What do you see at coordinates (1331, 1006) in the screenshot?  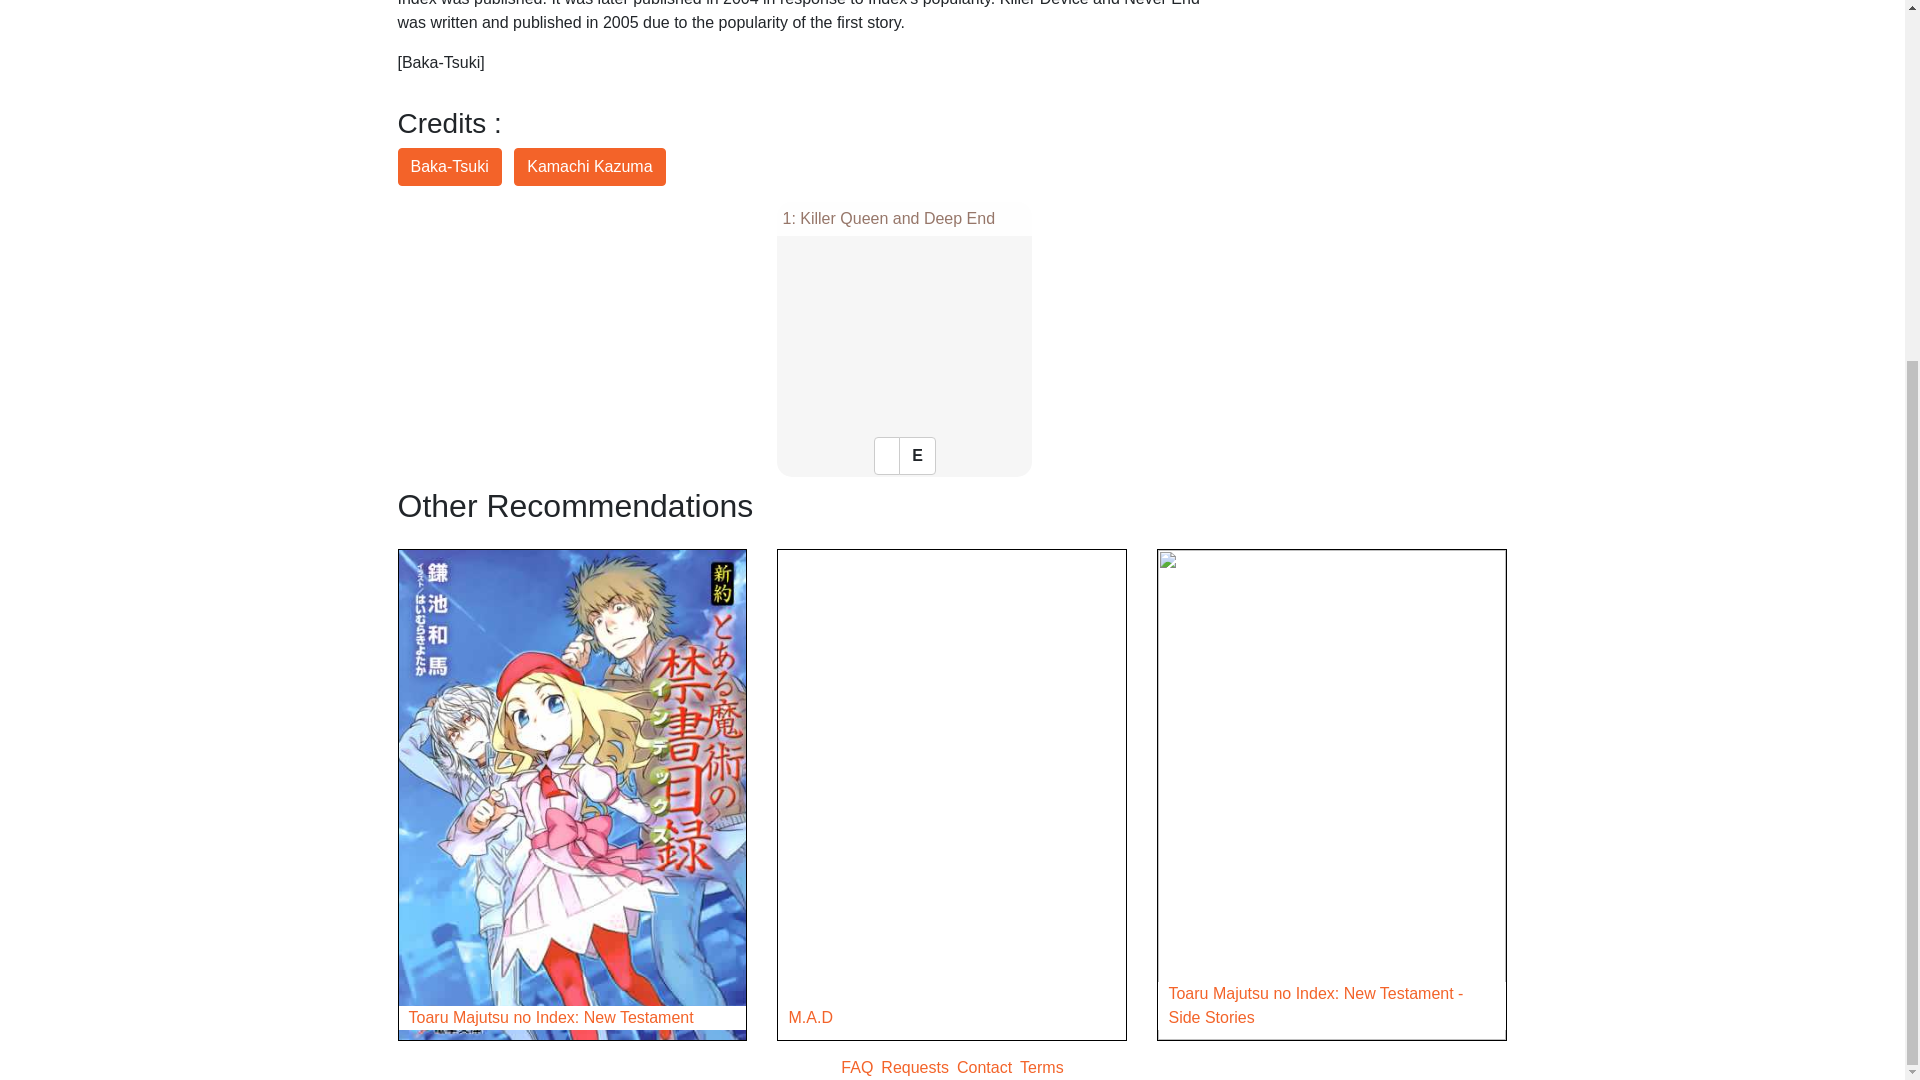 I see `Toaru Majutsu no Index: New Testament - Side Stories` at bounding box center [1331, 1006].